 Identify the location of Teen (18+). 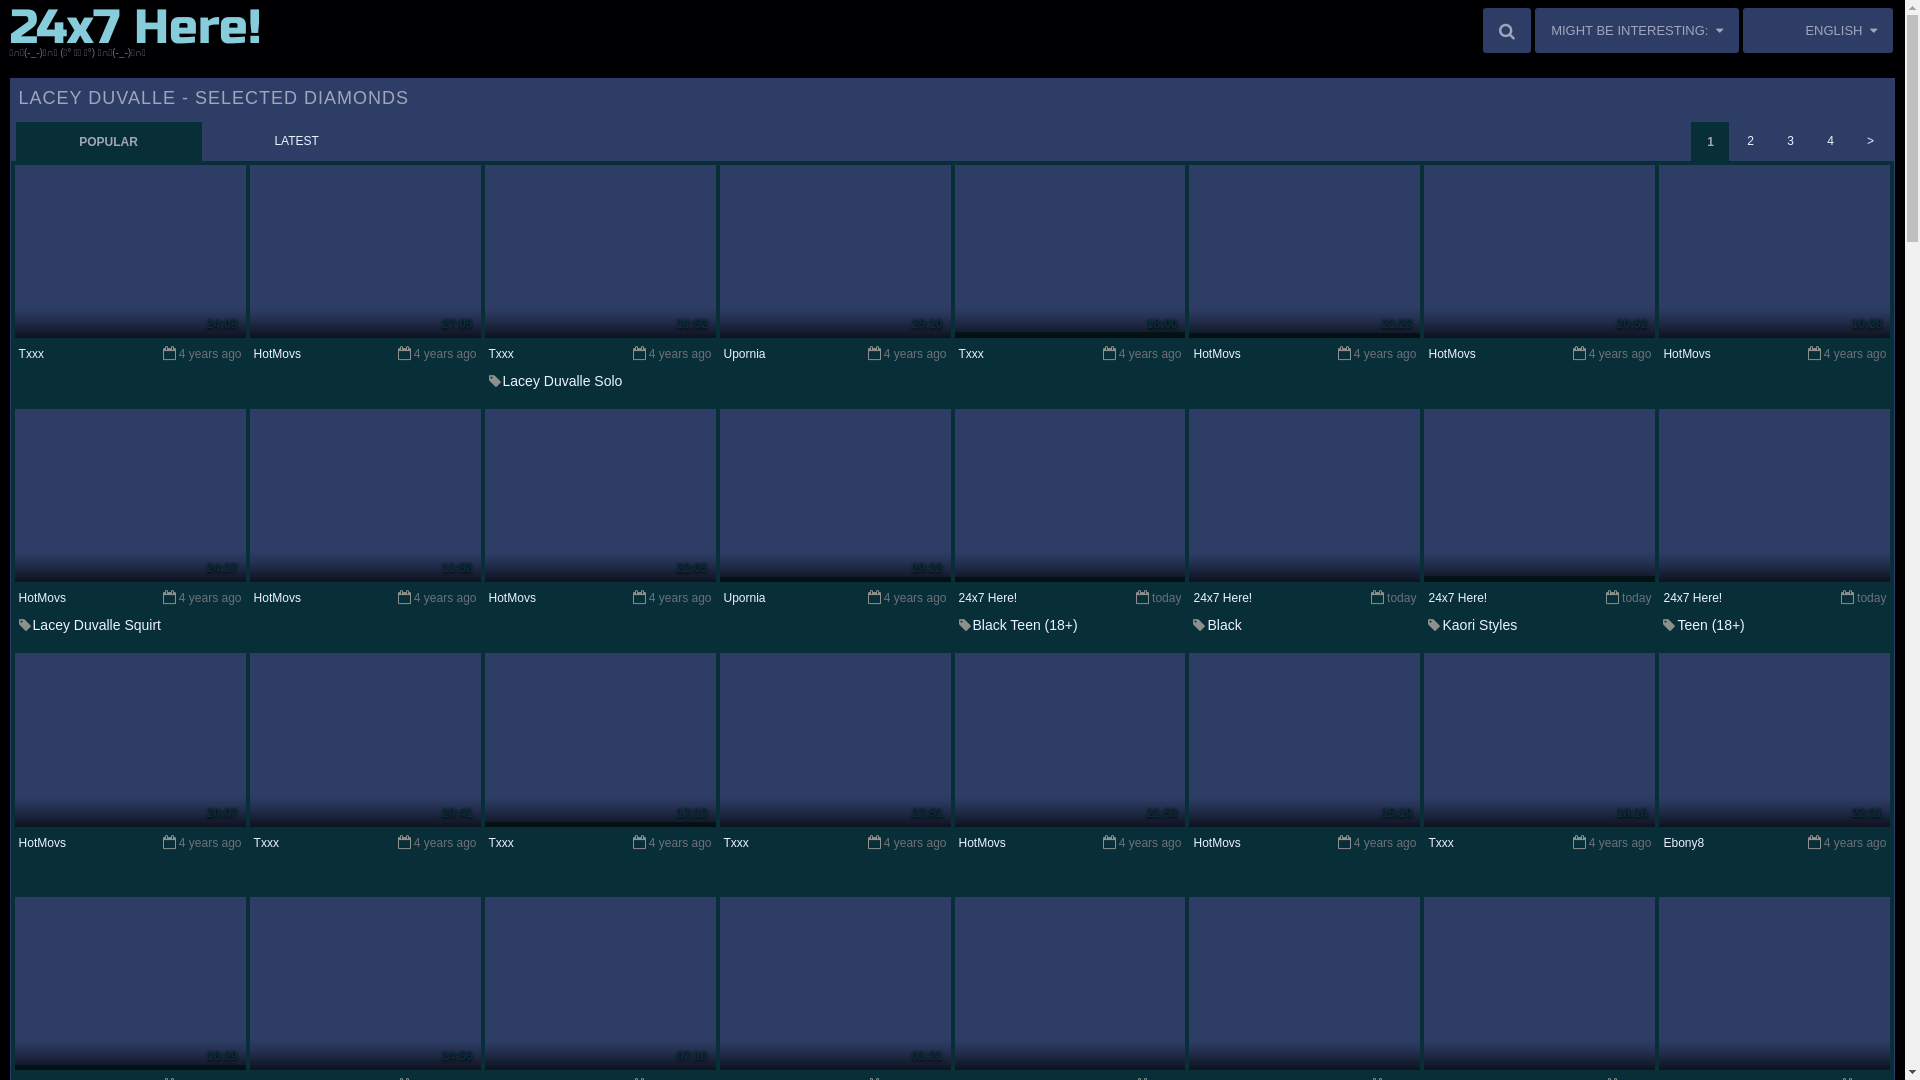
(1710, 625).